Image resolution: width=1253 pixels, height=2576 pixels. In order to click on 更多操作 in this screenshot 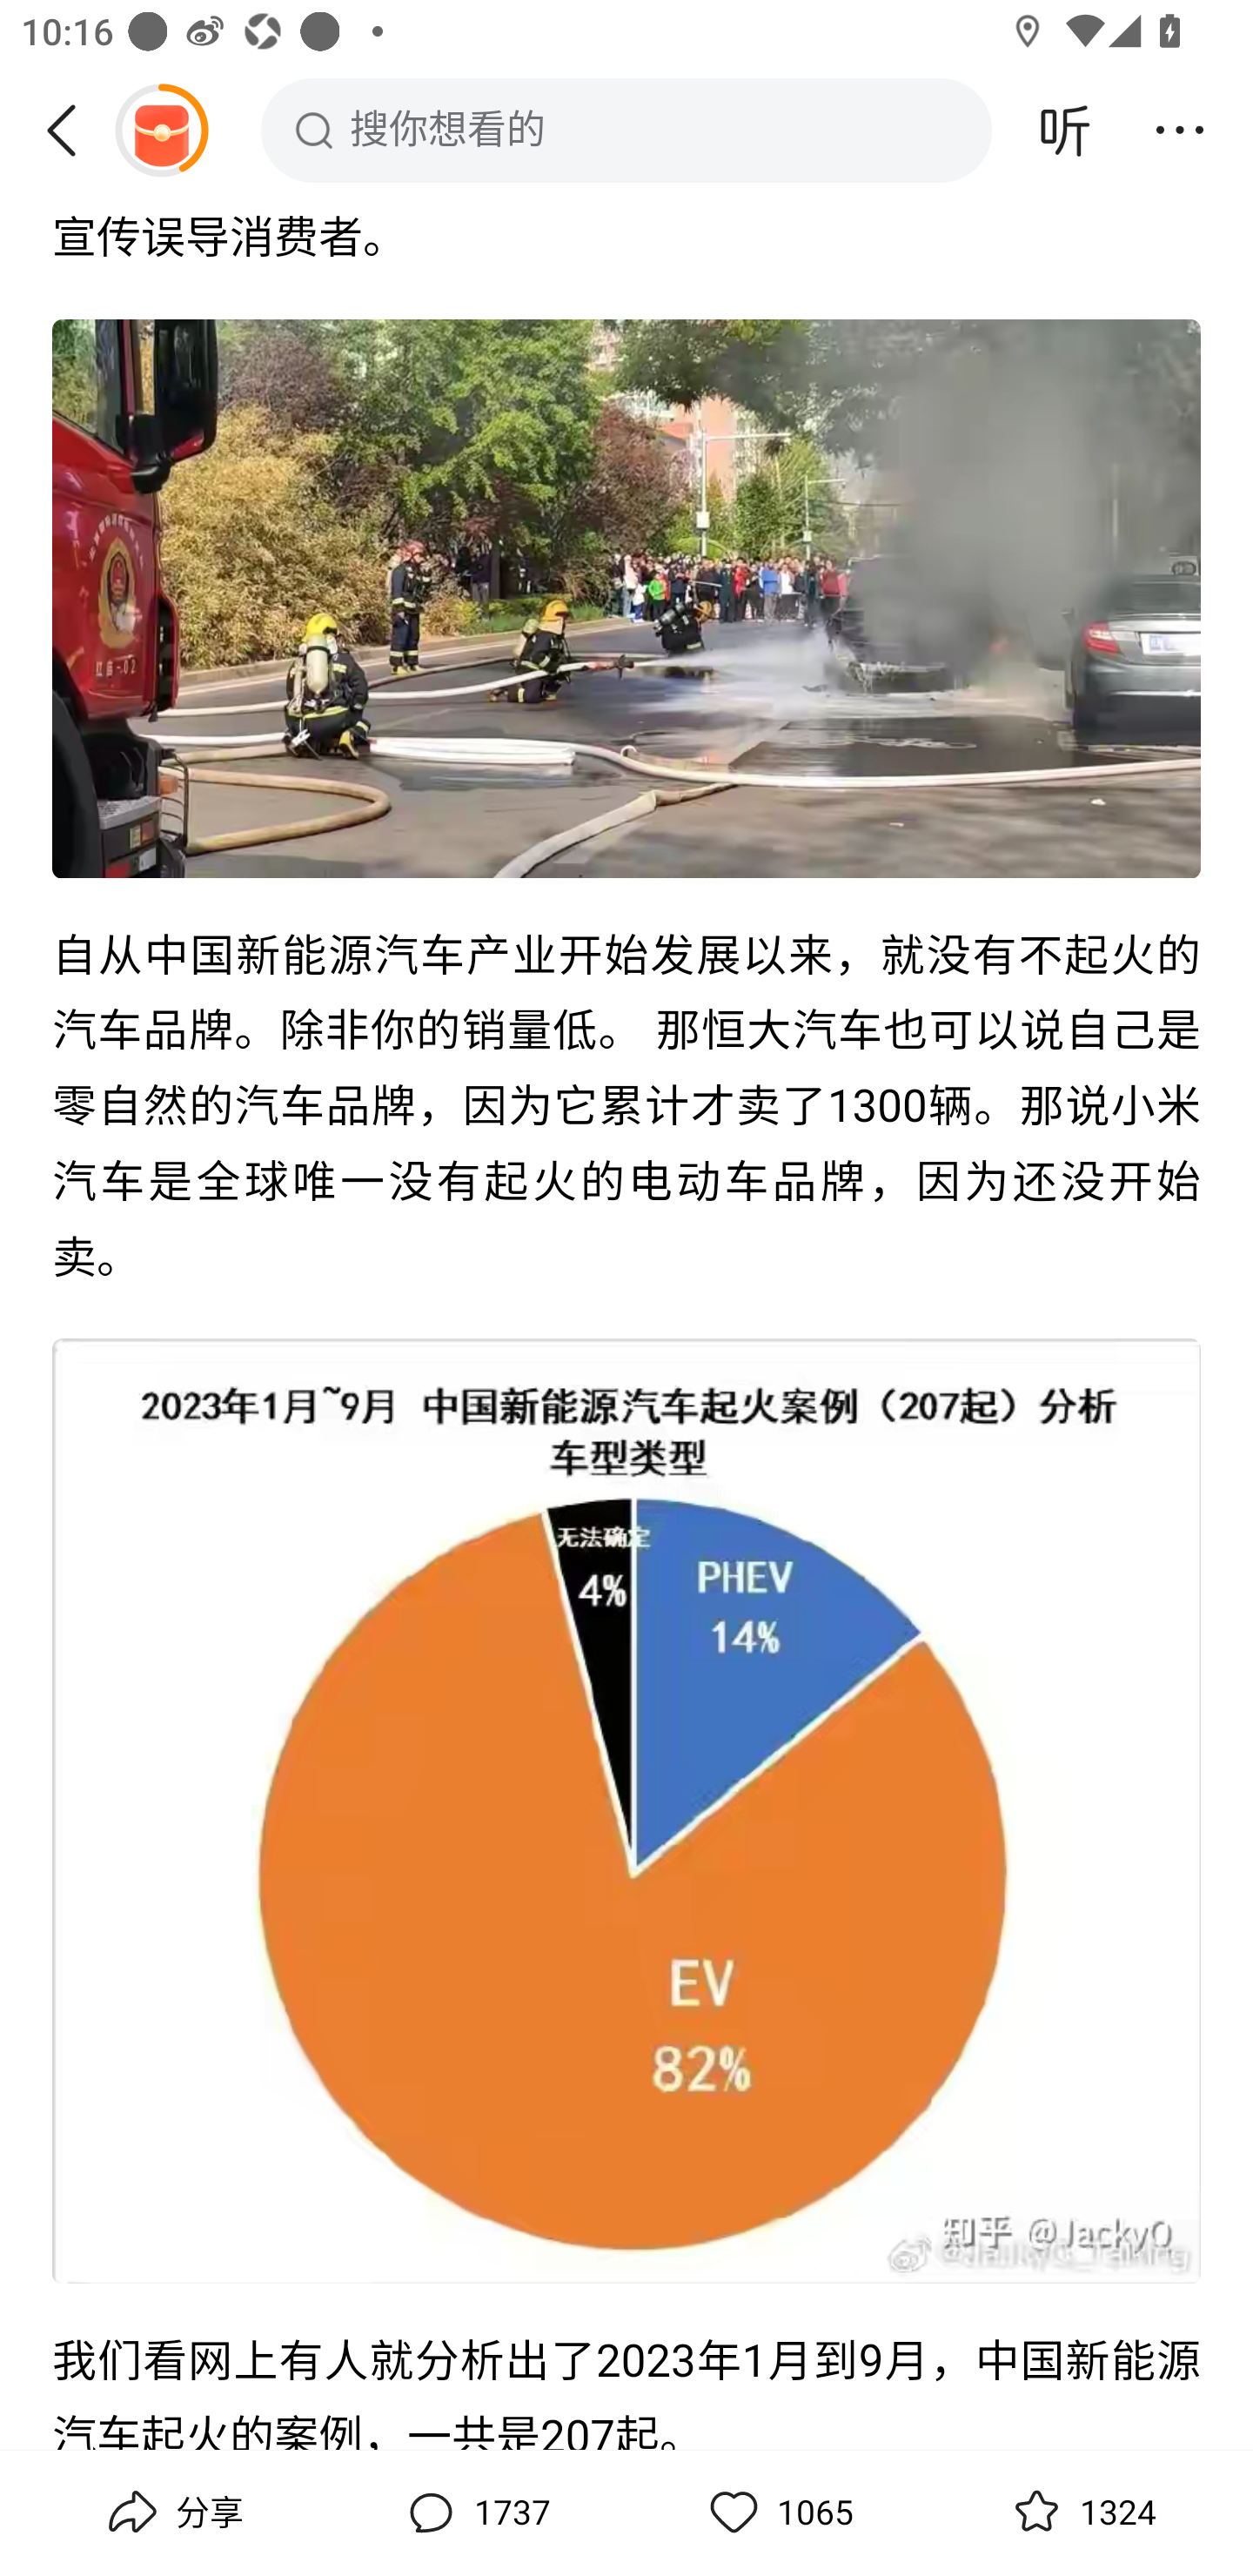, I will do `click(1180, 130)`.